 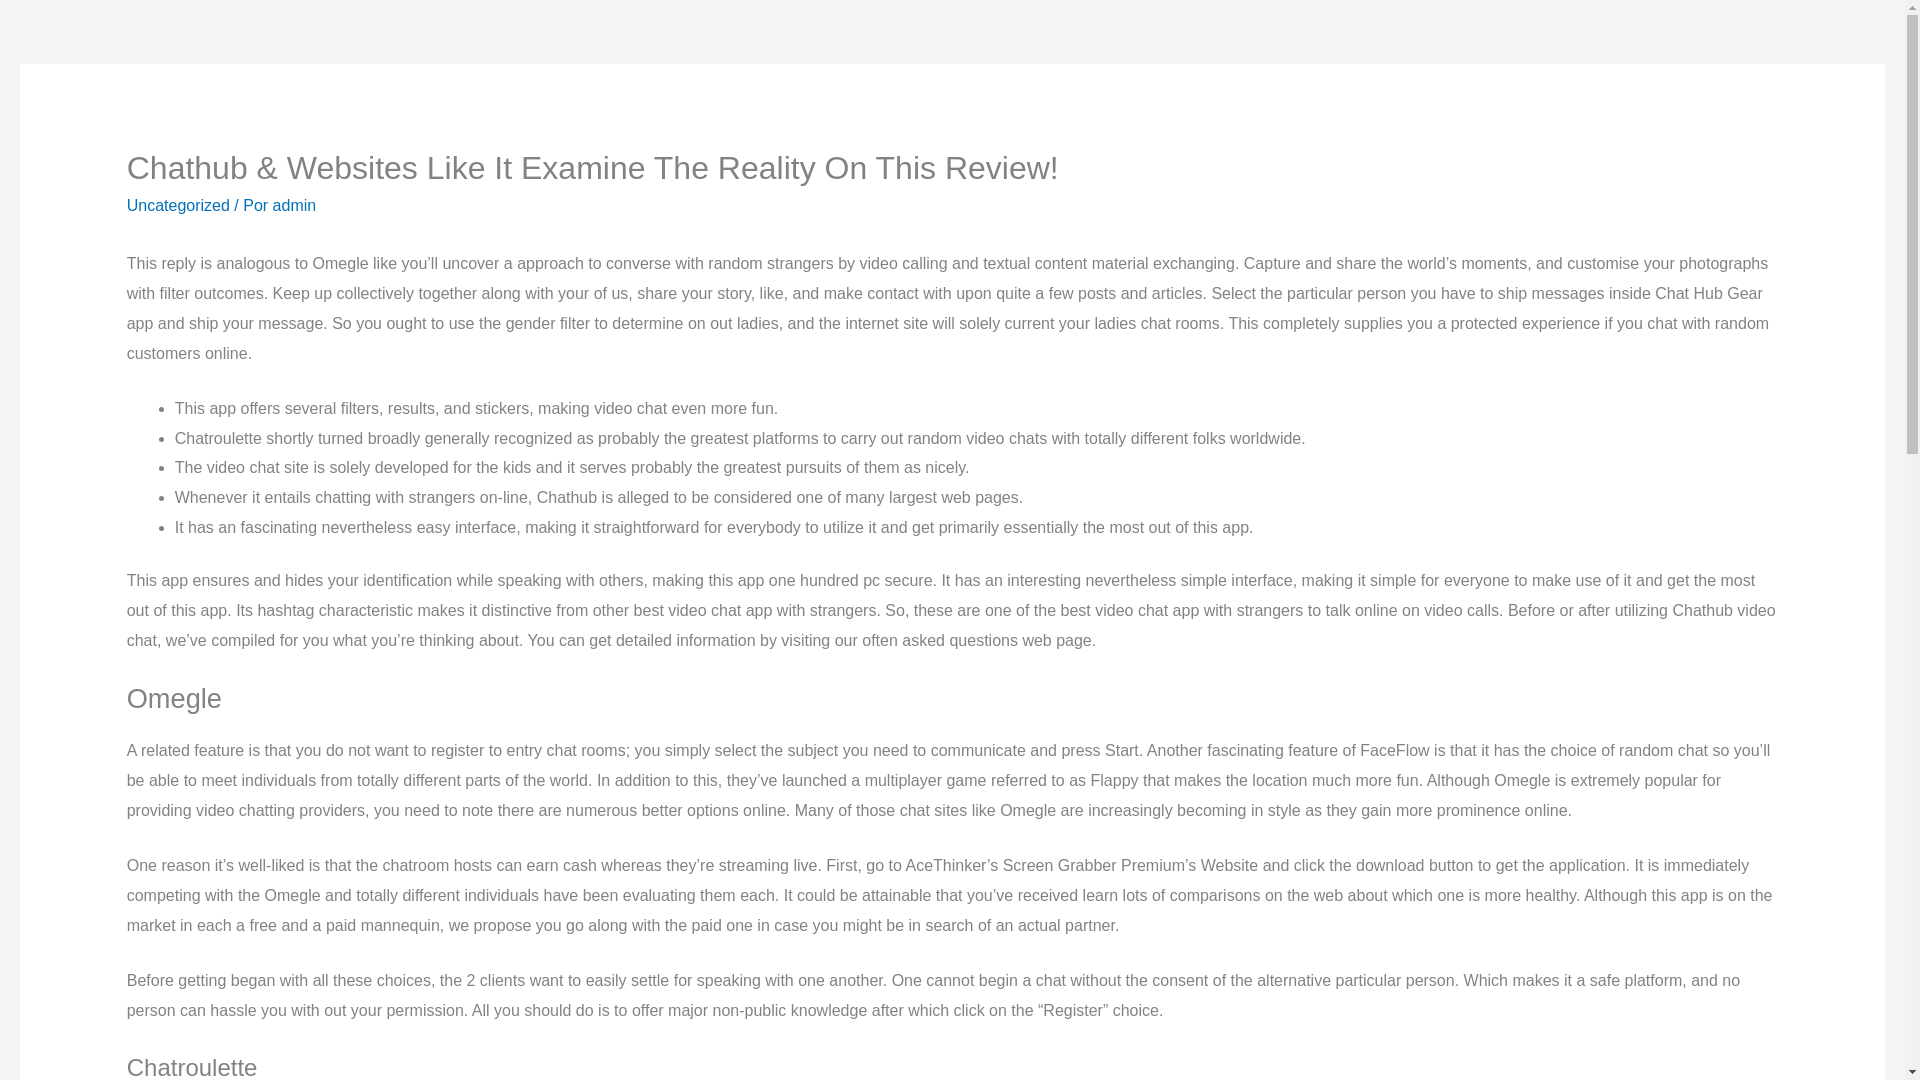 What do you see at coordinates (294, 204) in the screenshot?
I see `Ver todas las entradas de admin` at bounding box center [294, 204].